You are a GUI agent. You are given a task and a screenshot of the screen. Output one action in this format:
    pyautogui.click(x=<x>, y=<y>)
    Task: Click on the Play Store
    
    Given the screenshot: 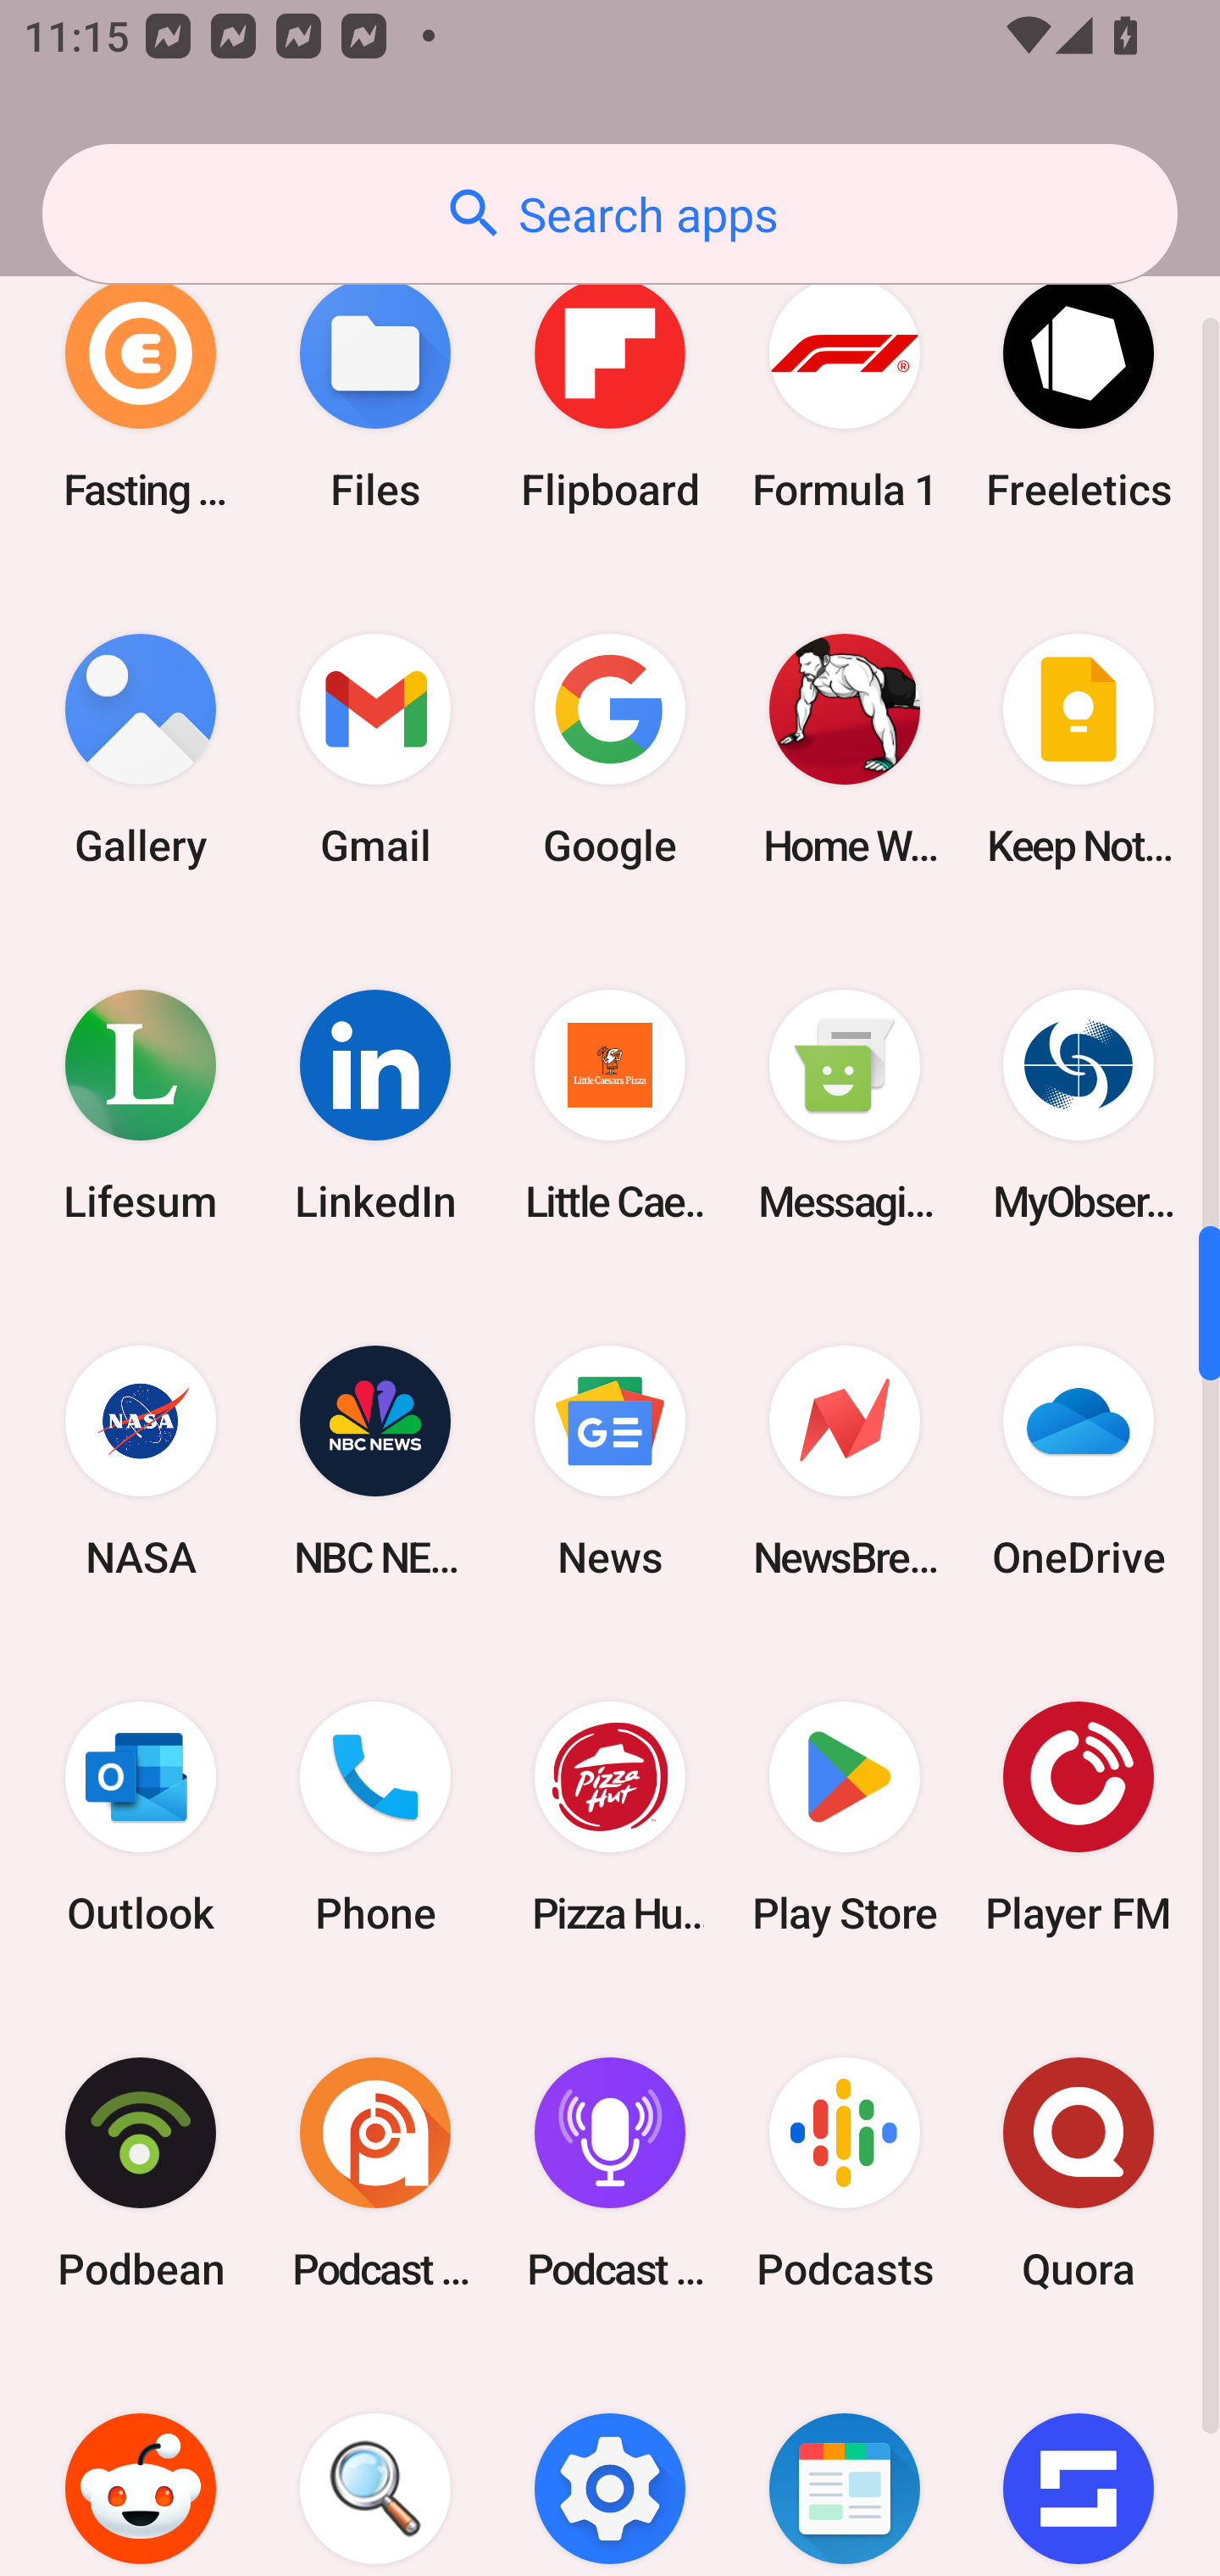 What is the action you would take?
    pyautogui.click(x=844, y=1818)
    